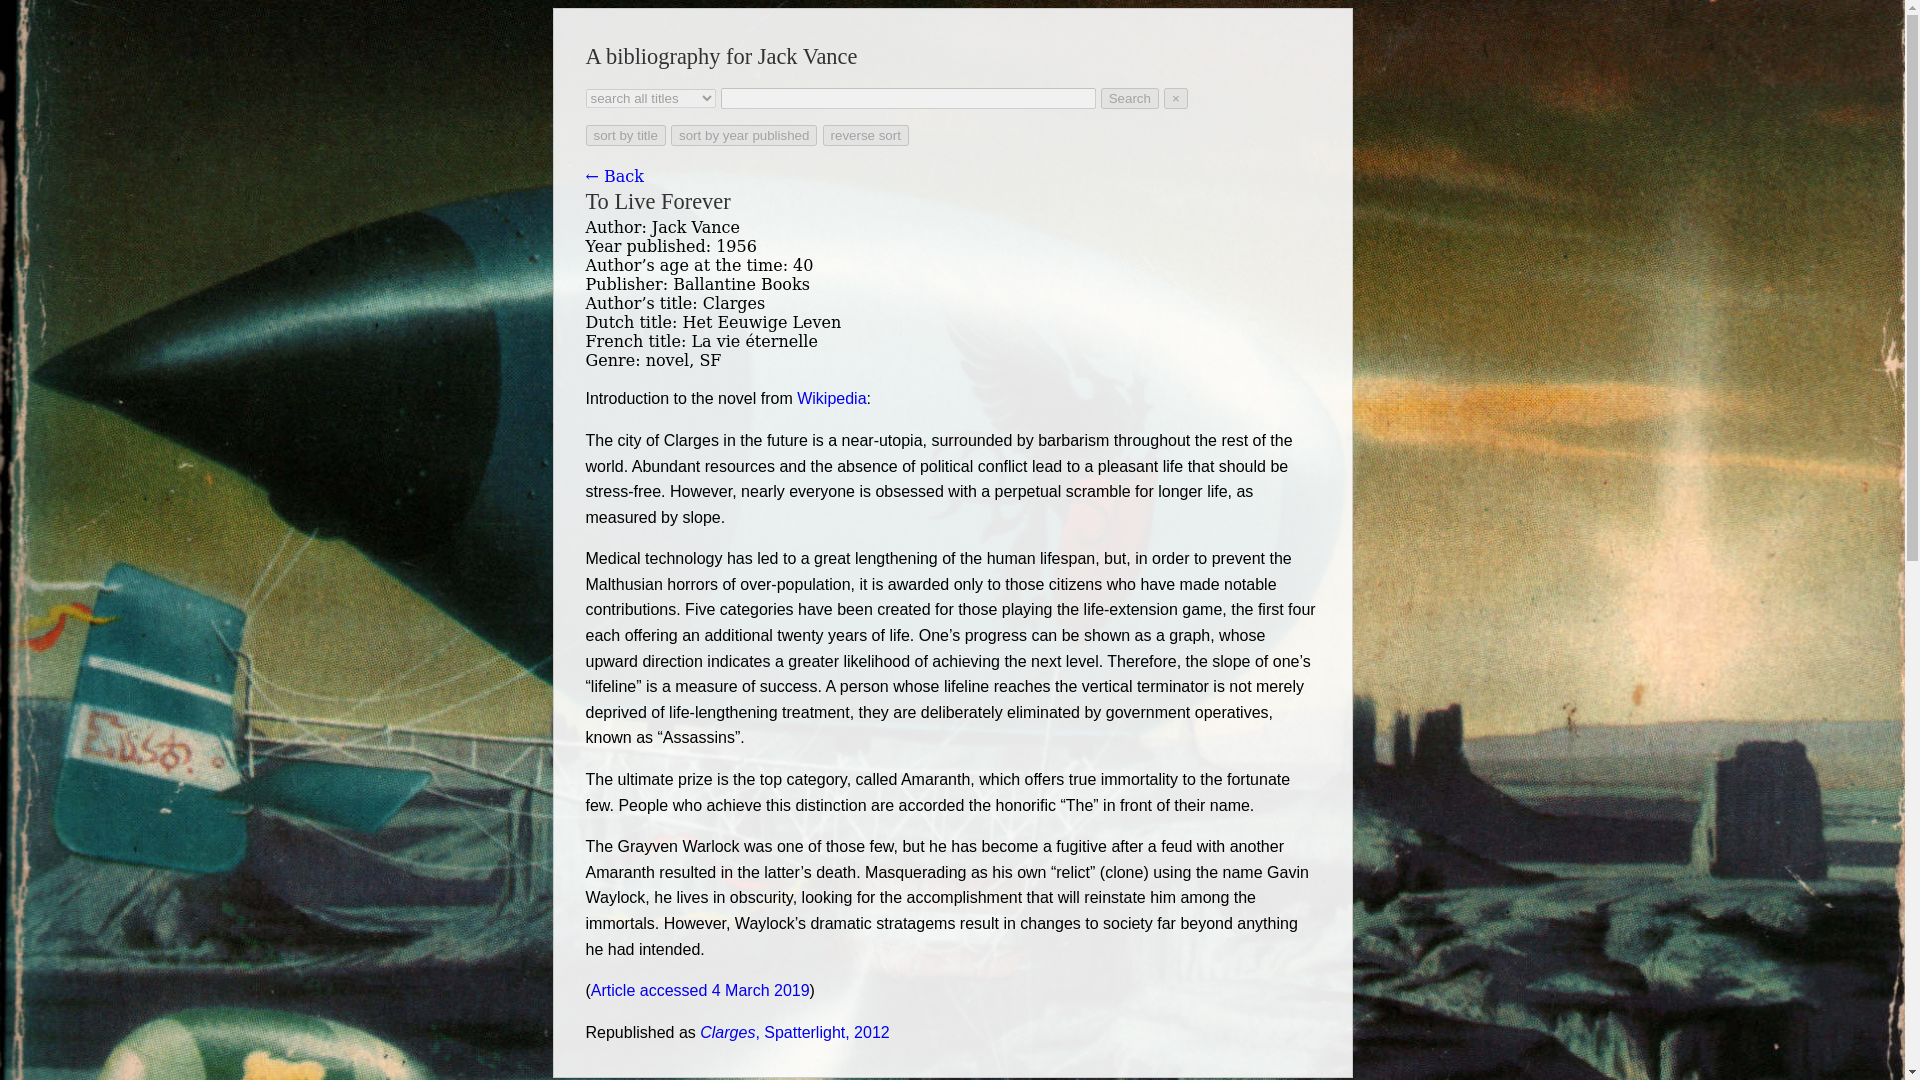 This screenshot has height=1080, width=1920. What do you see at coordinates (952, 303) in the screenshot?
I see `Title known to be preferred by the author` at bounding box center [952, 303].